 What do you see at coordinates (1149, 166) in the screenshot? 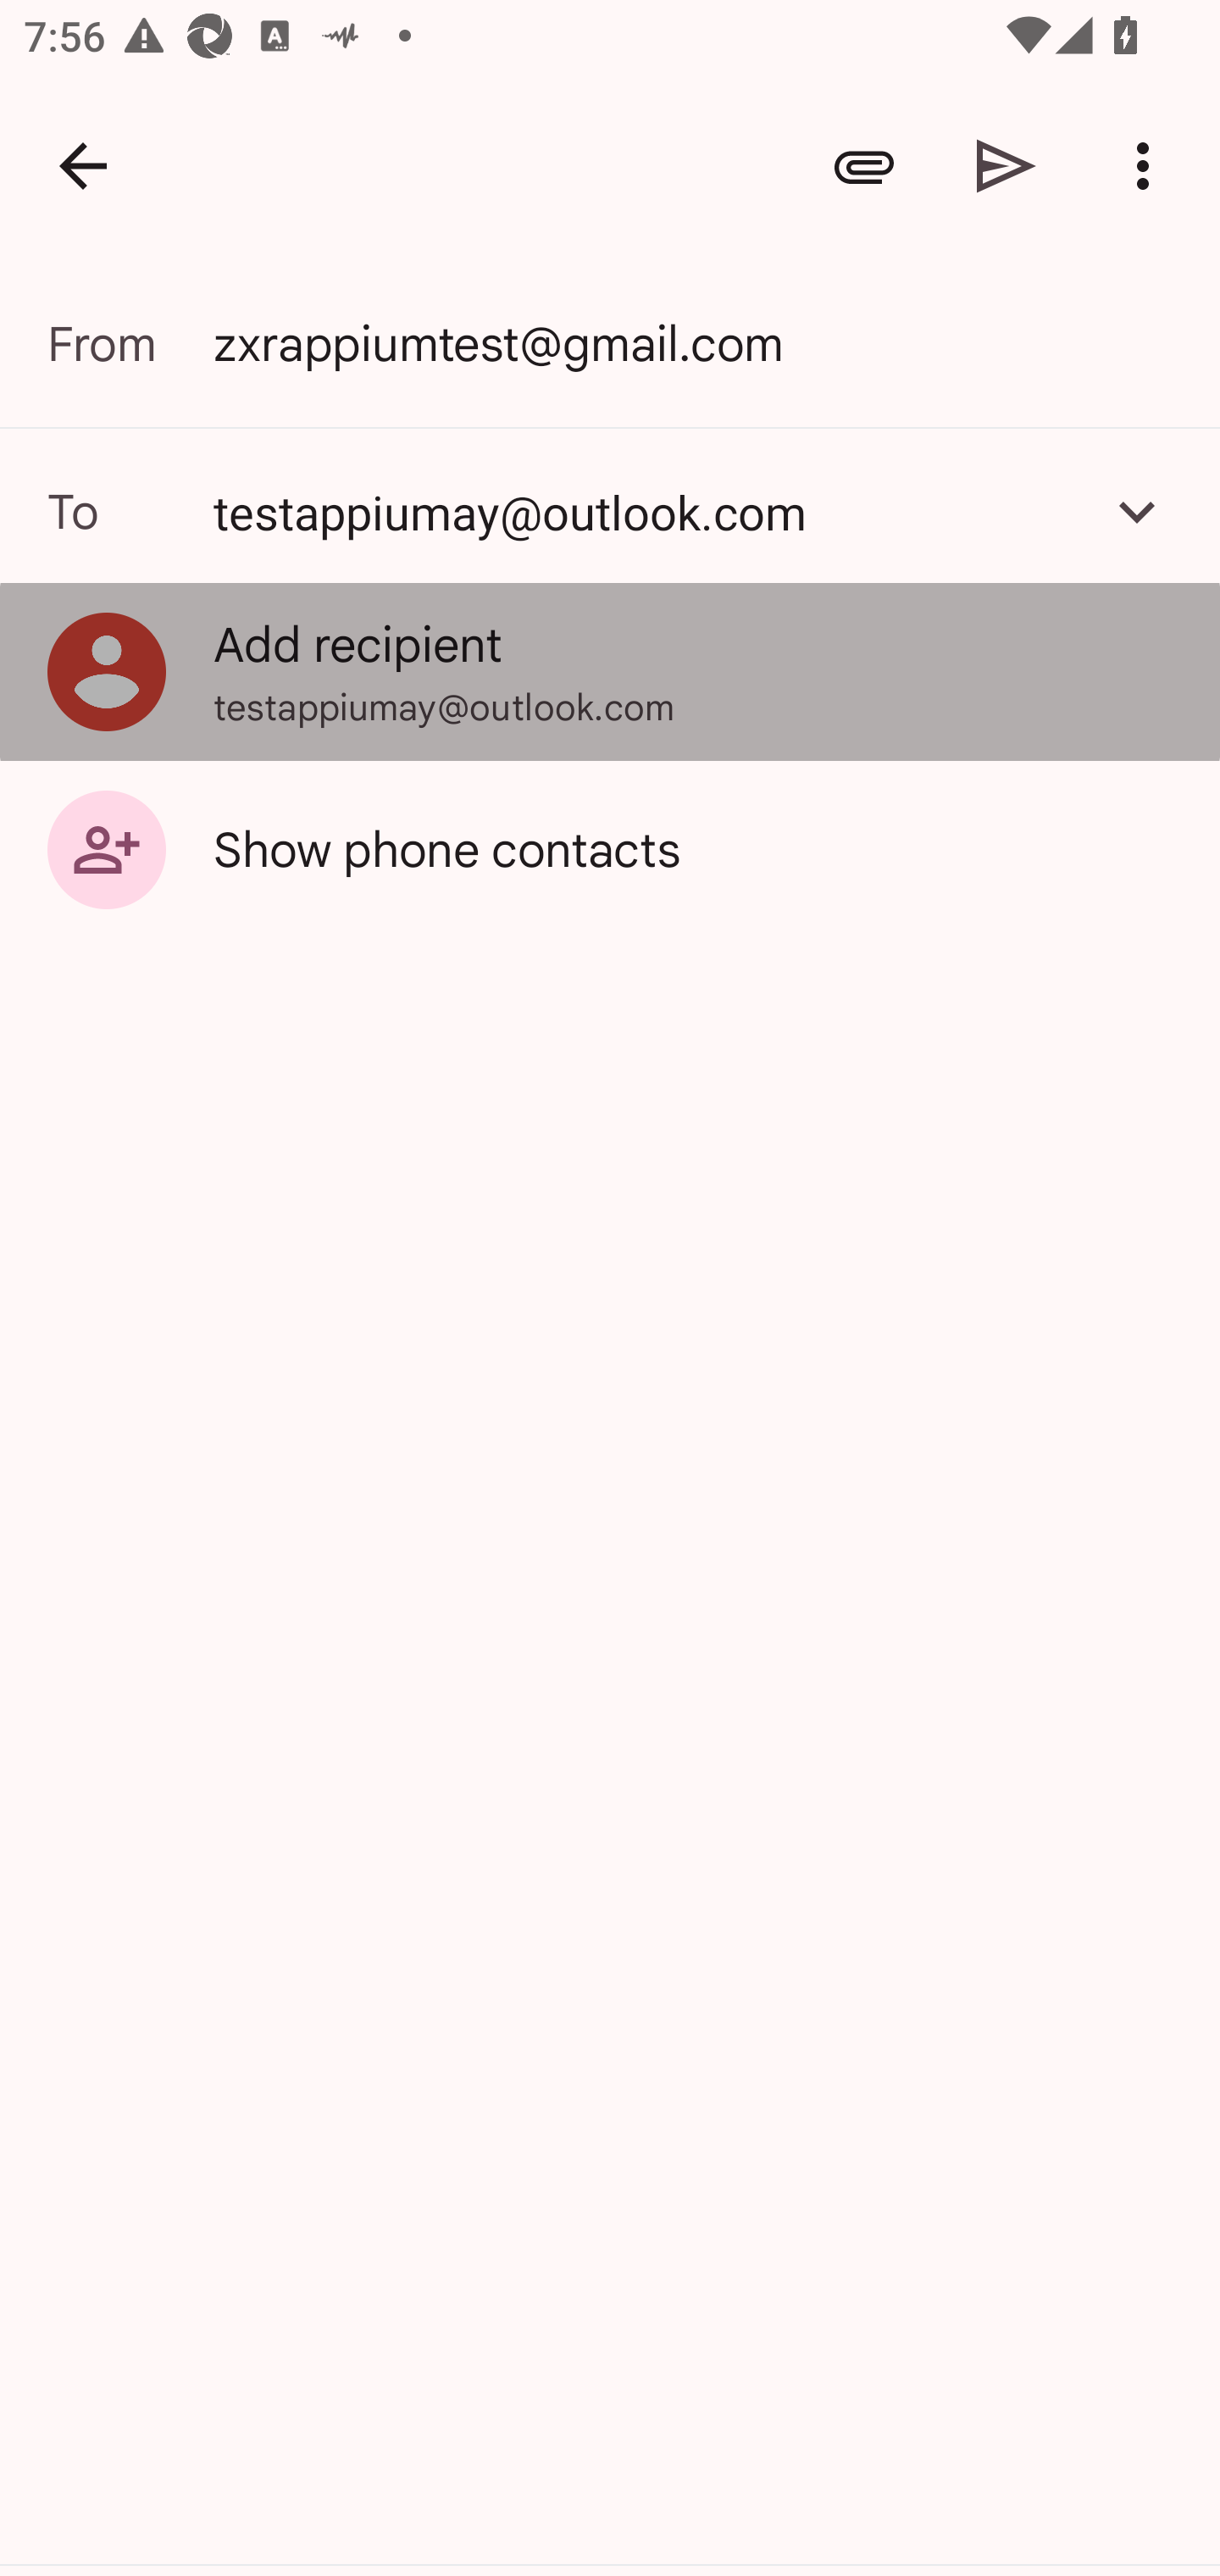
I see `More options` at bounding box center [1149, 166].